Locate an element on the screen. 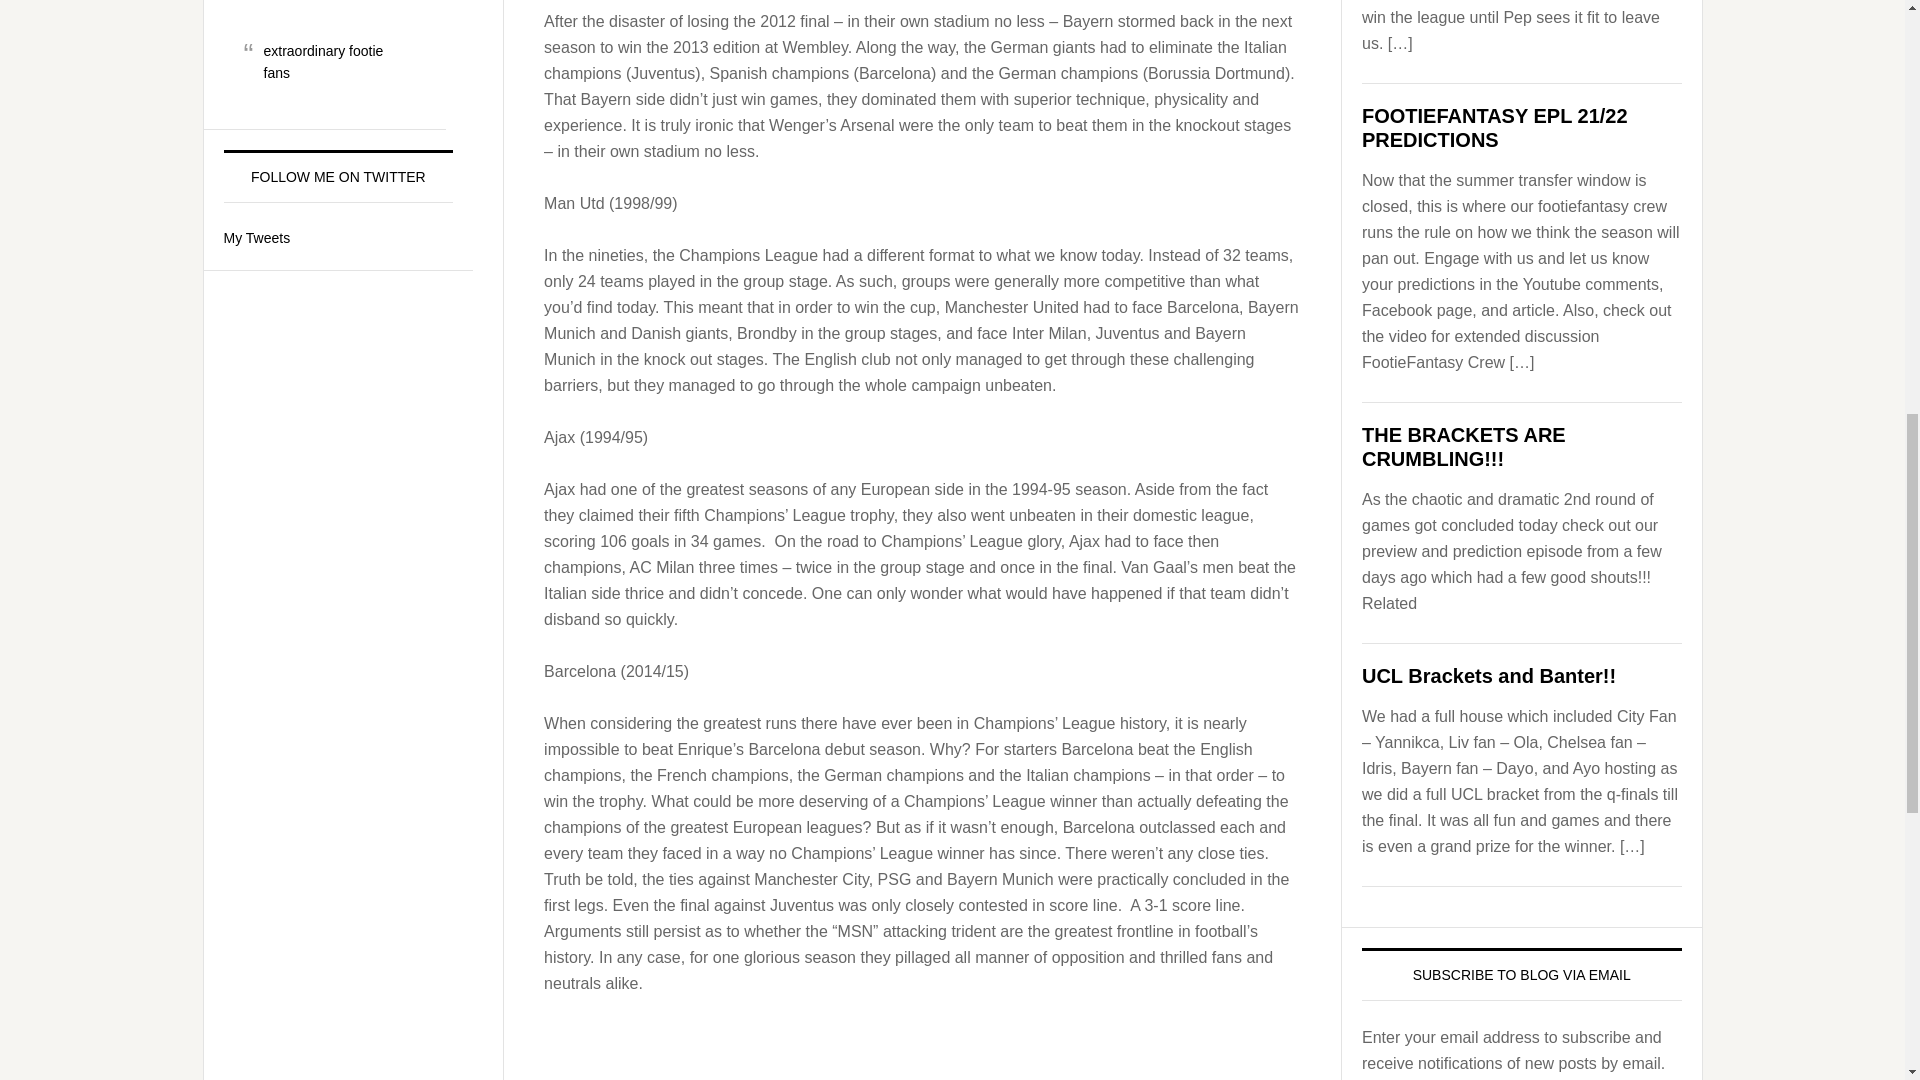  THE BRACKETS ARE CRUMBLING!!! is located at coordinates (1464, 446).